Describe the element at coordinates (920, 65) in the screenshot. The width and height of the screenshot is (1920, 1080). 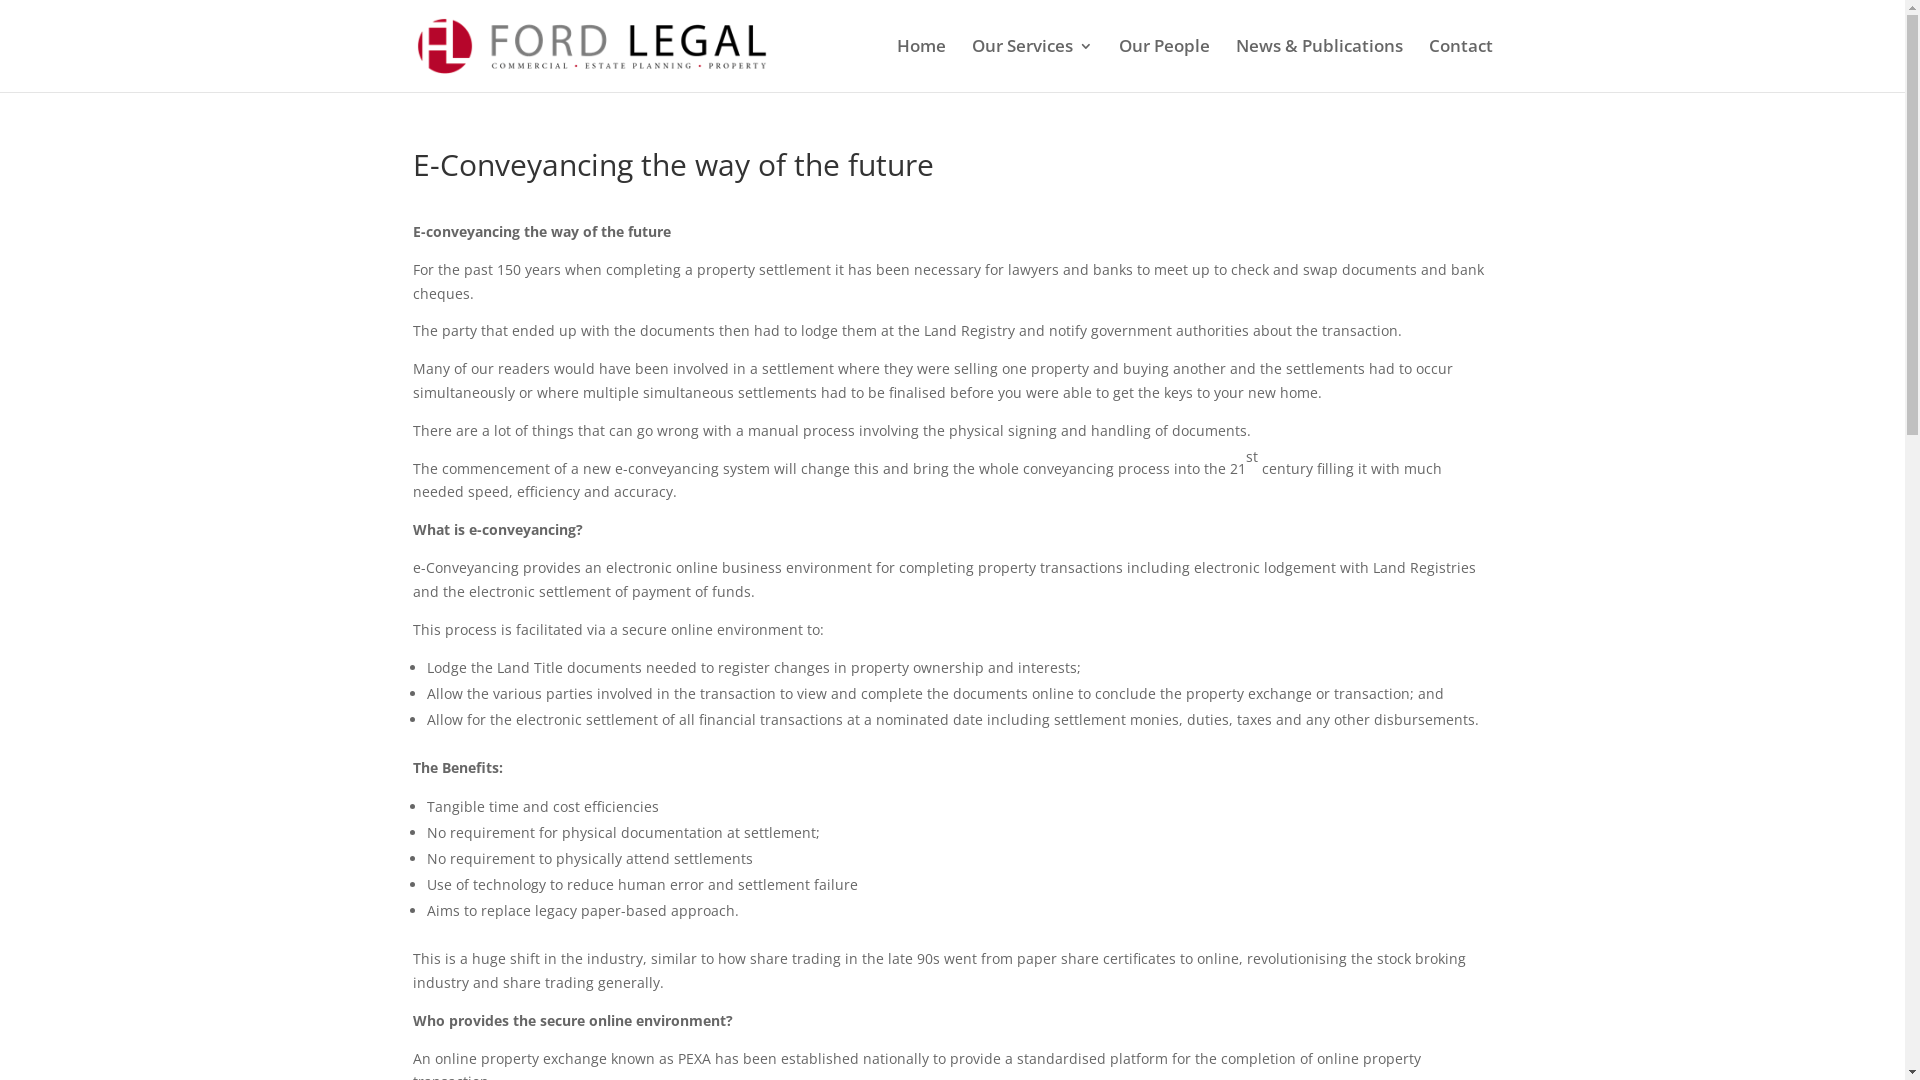
I see `Home` at that location.